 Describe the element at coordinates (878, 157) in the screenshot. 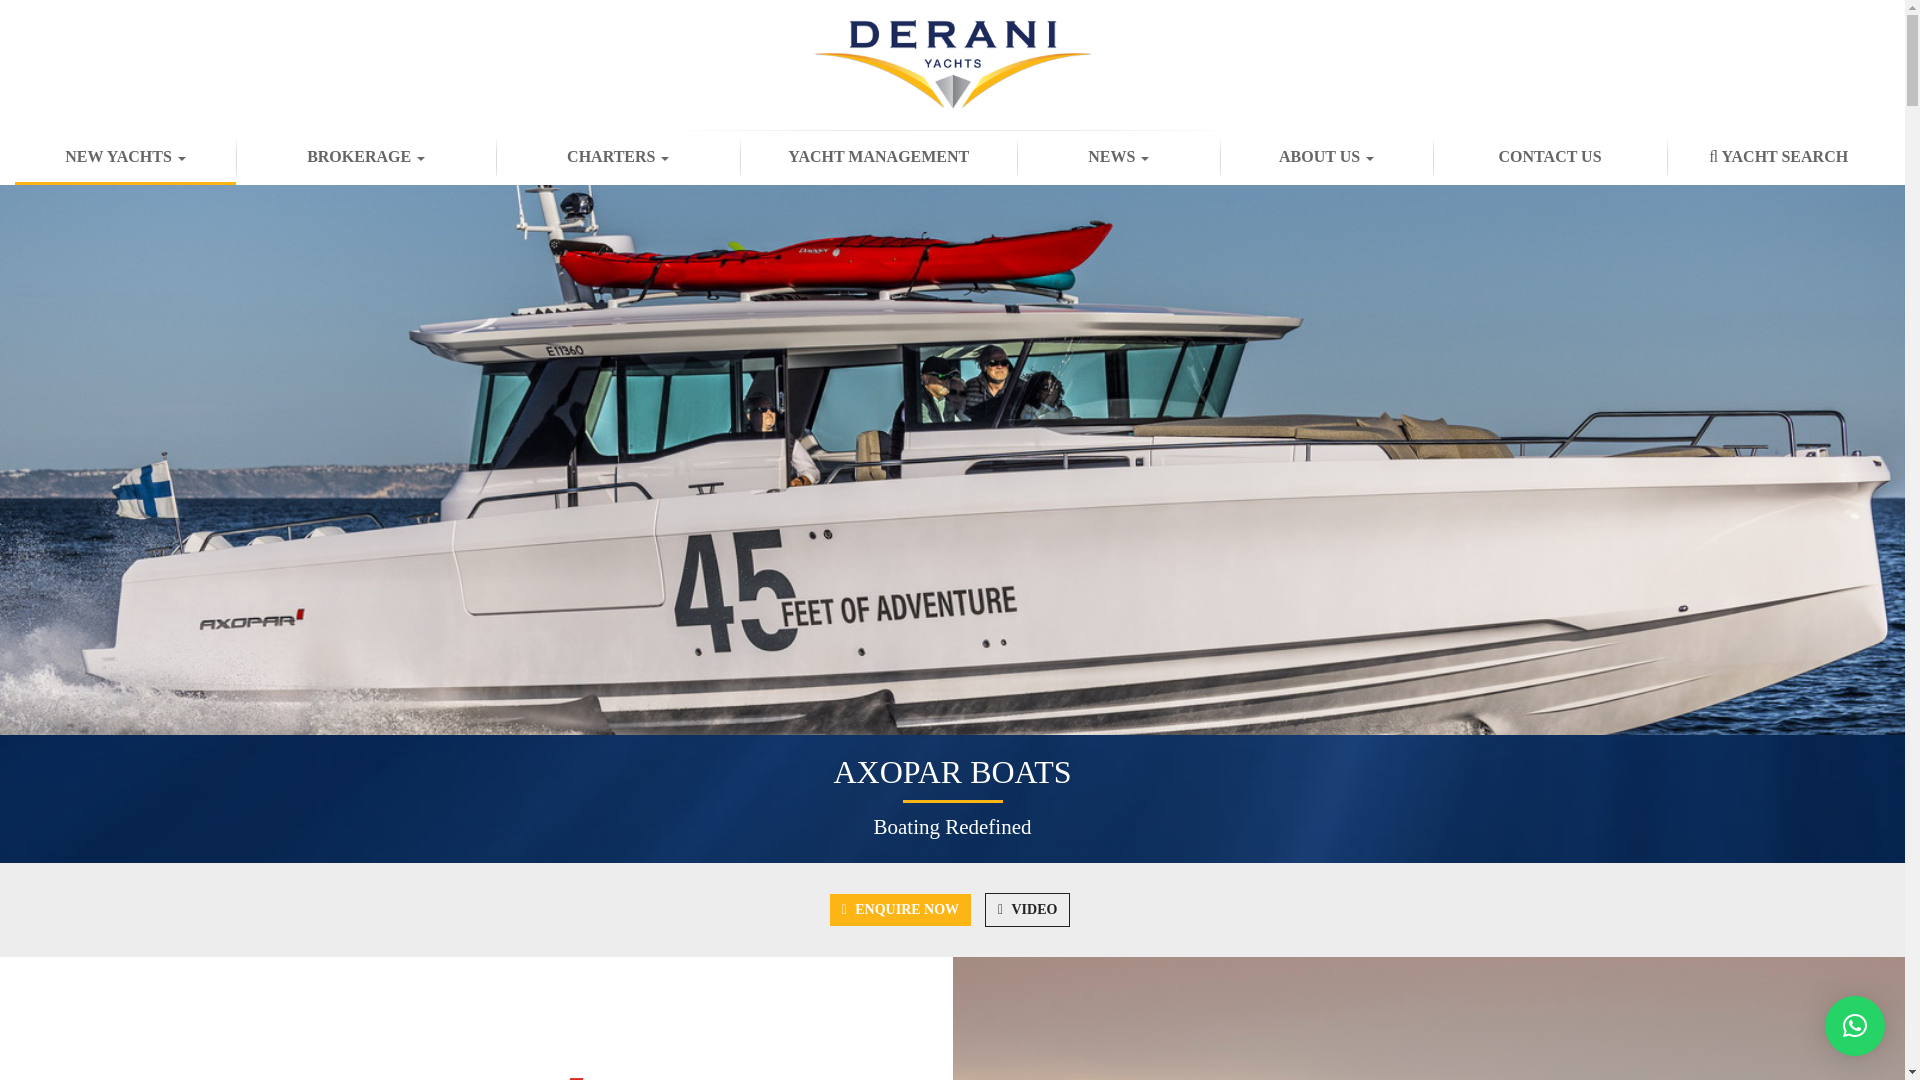

I see `YACHT MANAGEMENT` at that location.